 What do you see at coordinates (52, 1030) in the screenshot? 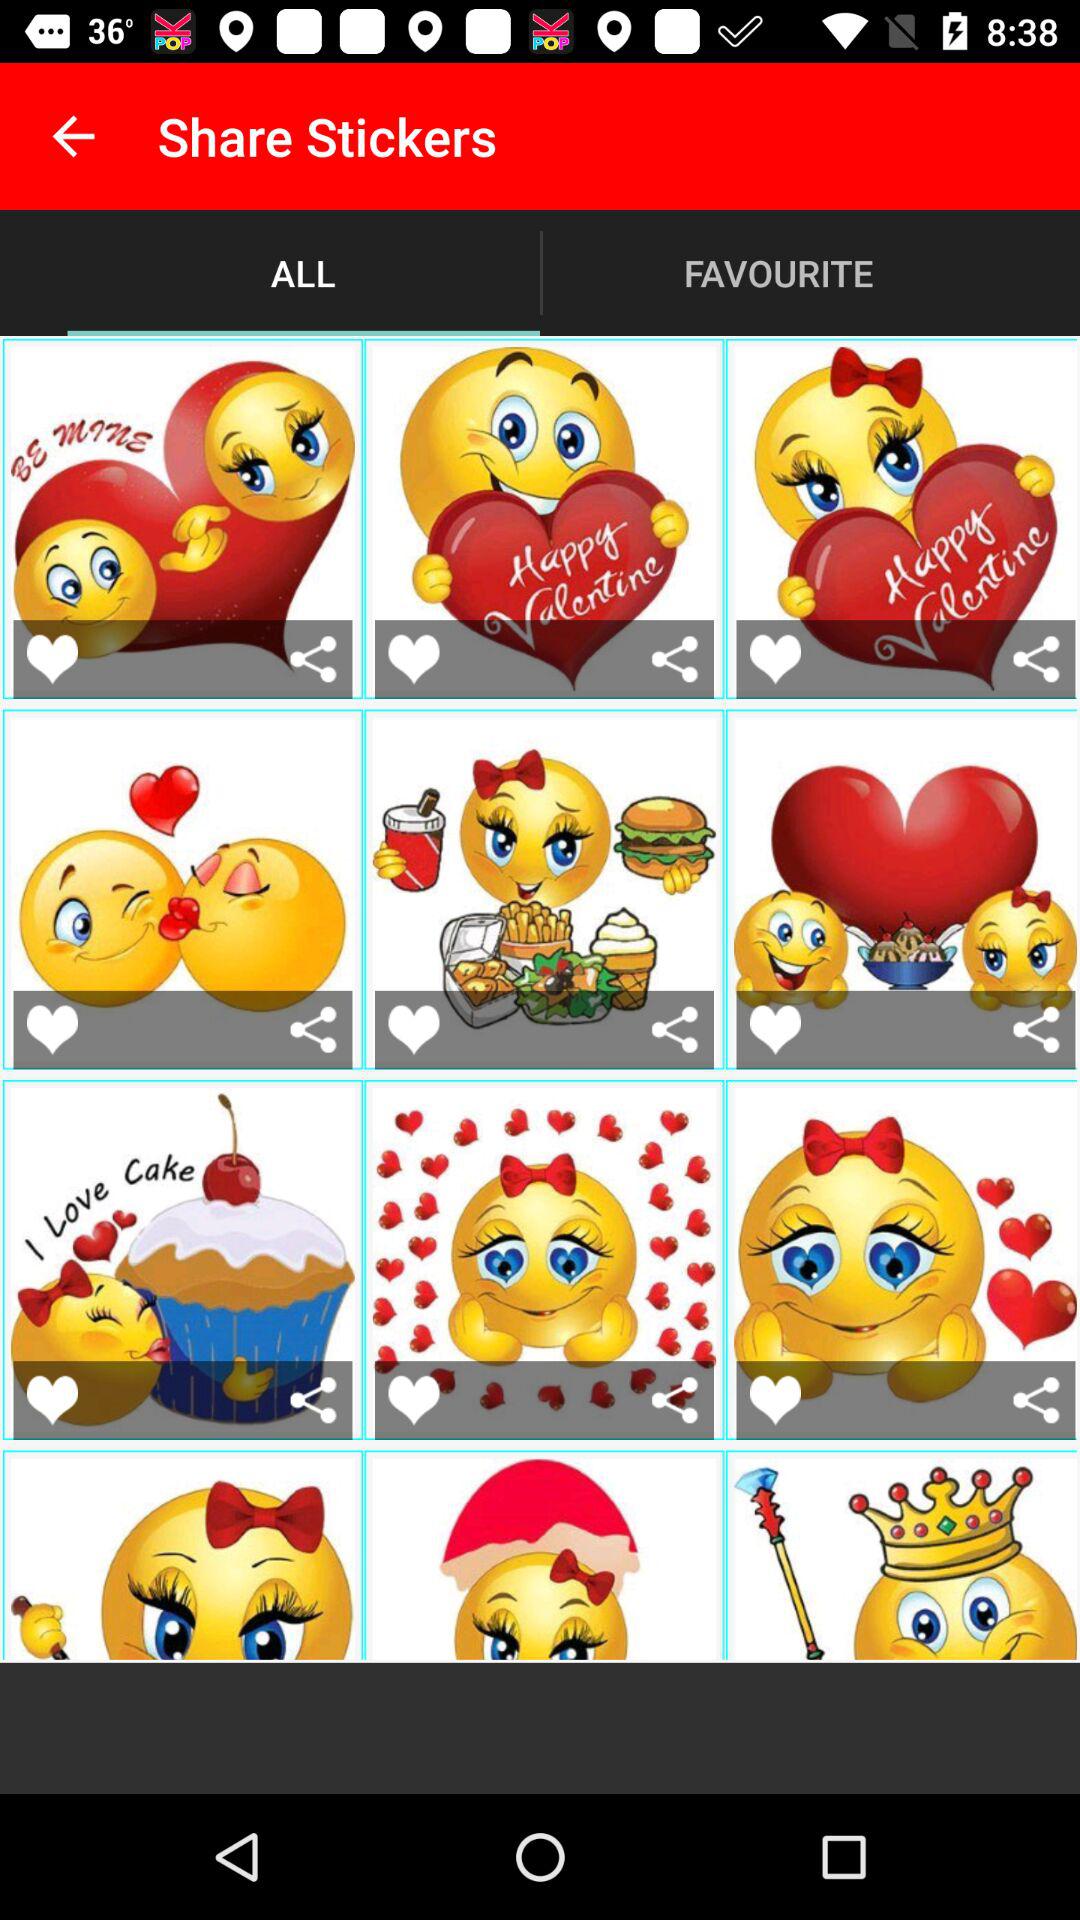
I see `like the item` at bounding box center [52, 1030].